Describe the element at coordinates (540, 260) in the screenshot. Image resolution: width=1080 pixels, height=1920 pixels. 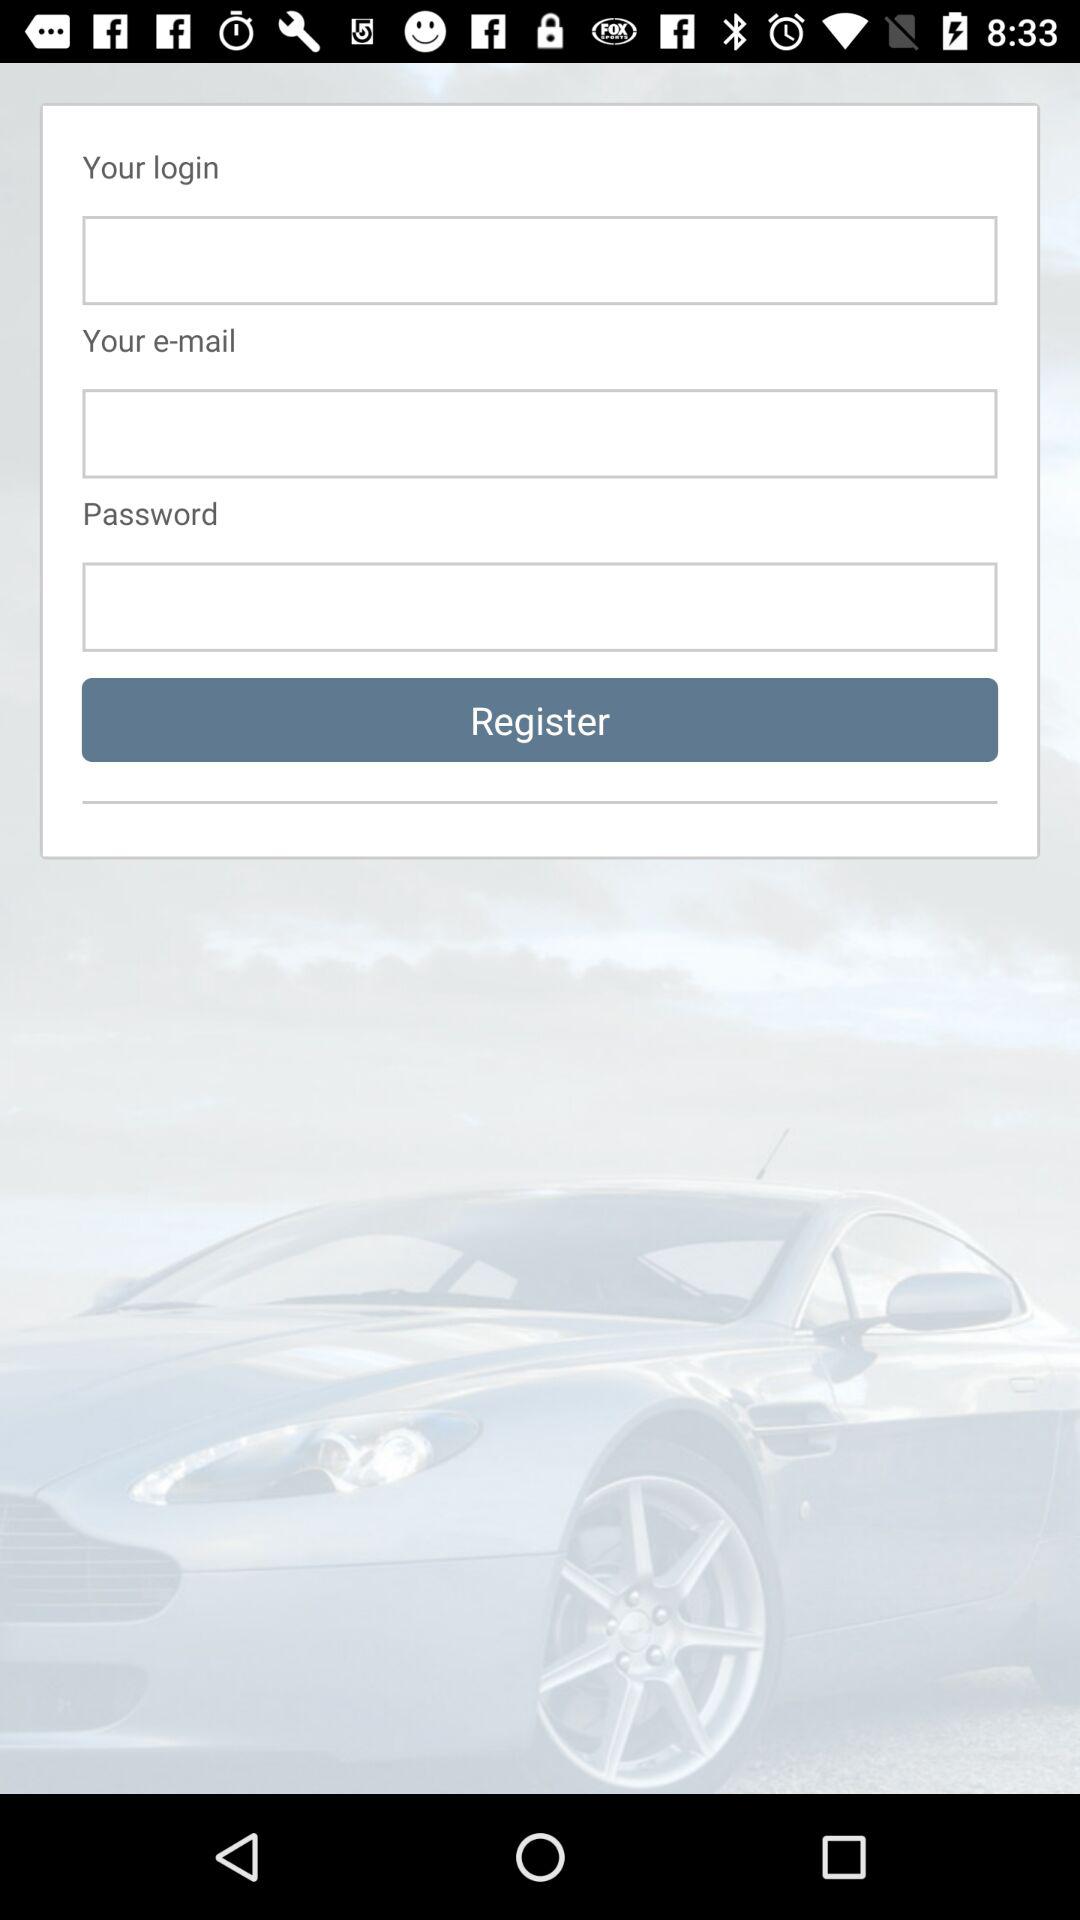
I see `login id` at that location.